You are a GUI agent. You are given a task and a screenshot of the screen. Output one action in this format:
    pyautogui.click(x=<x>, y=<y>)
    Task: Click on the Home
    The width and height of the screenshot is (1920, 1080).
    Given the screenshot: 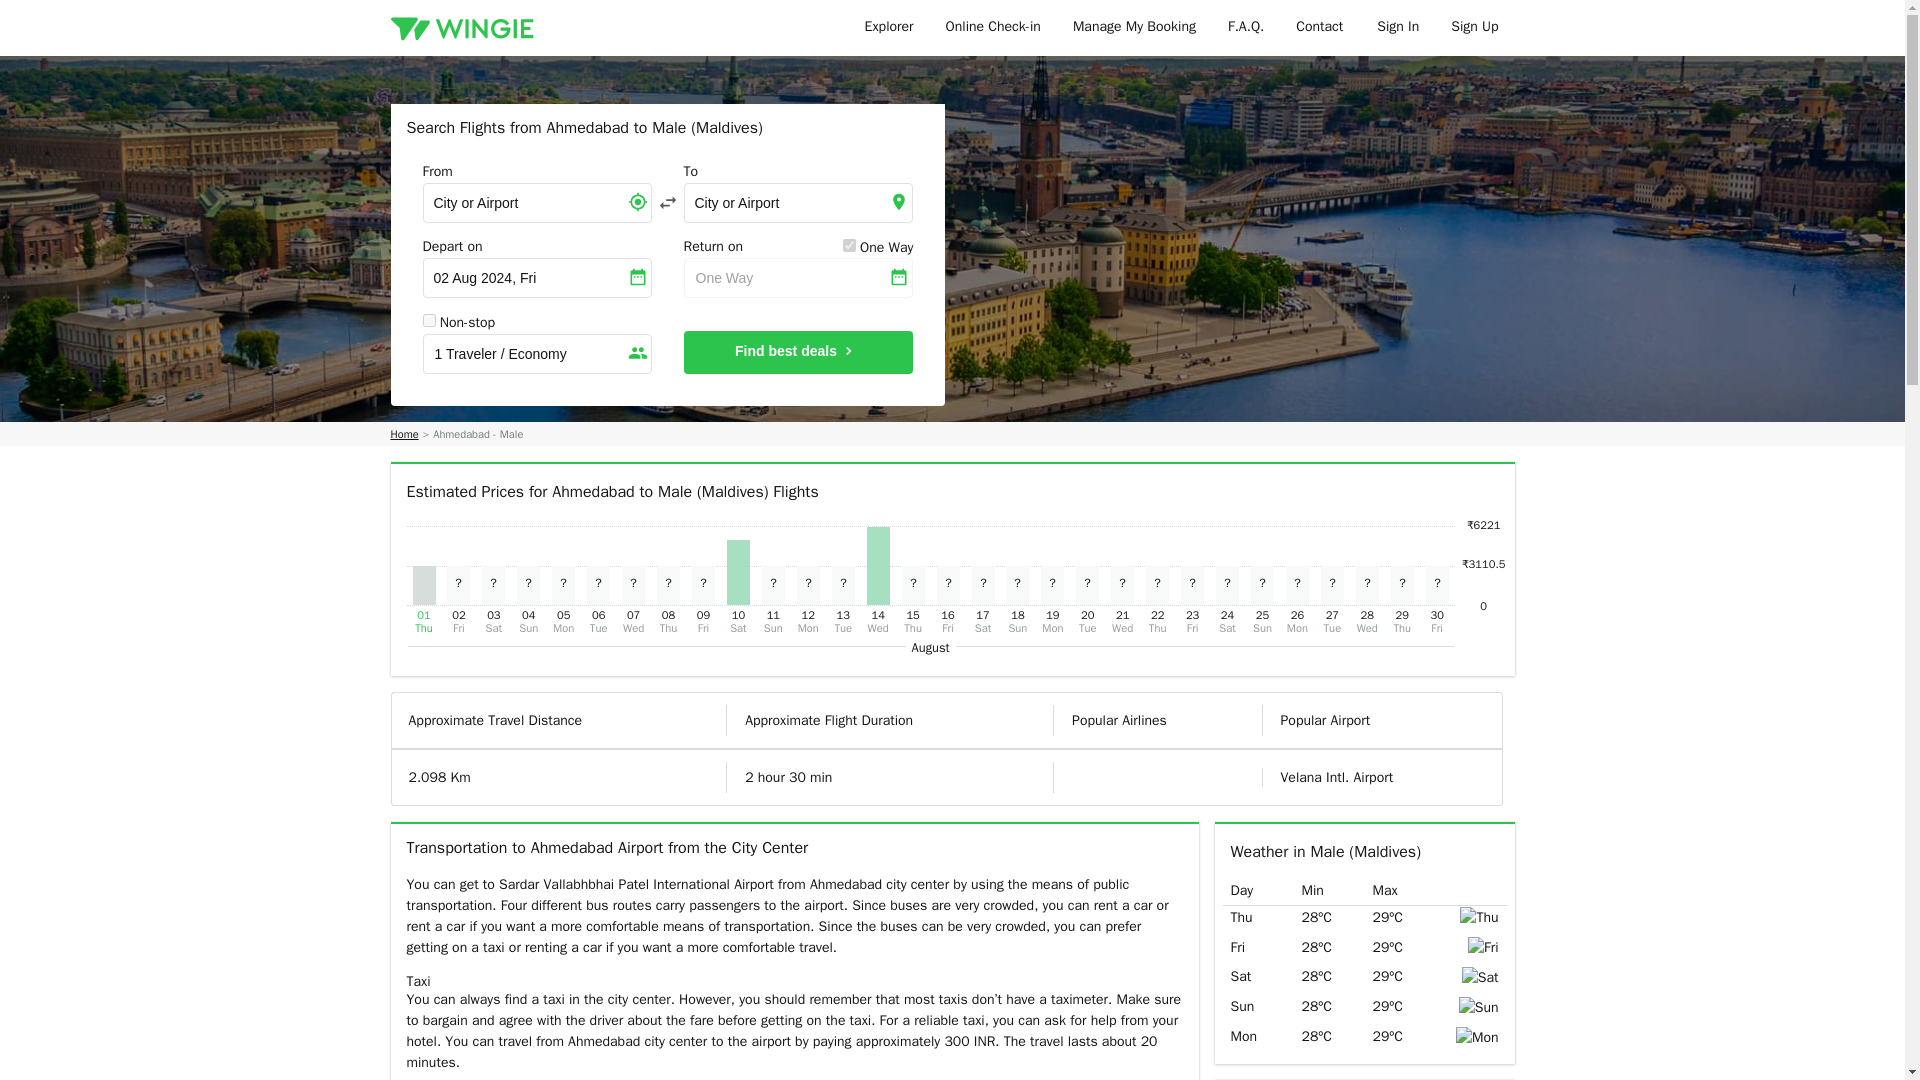 What is the action you would take?
    pyautogui.click(x=404, y=434)
    